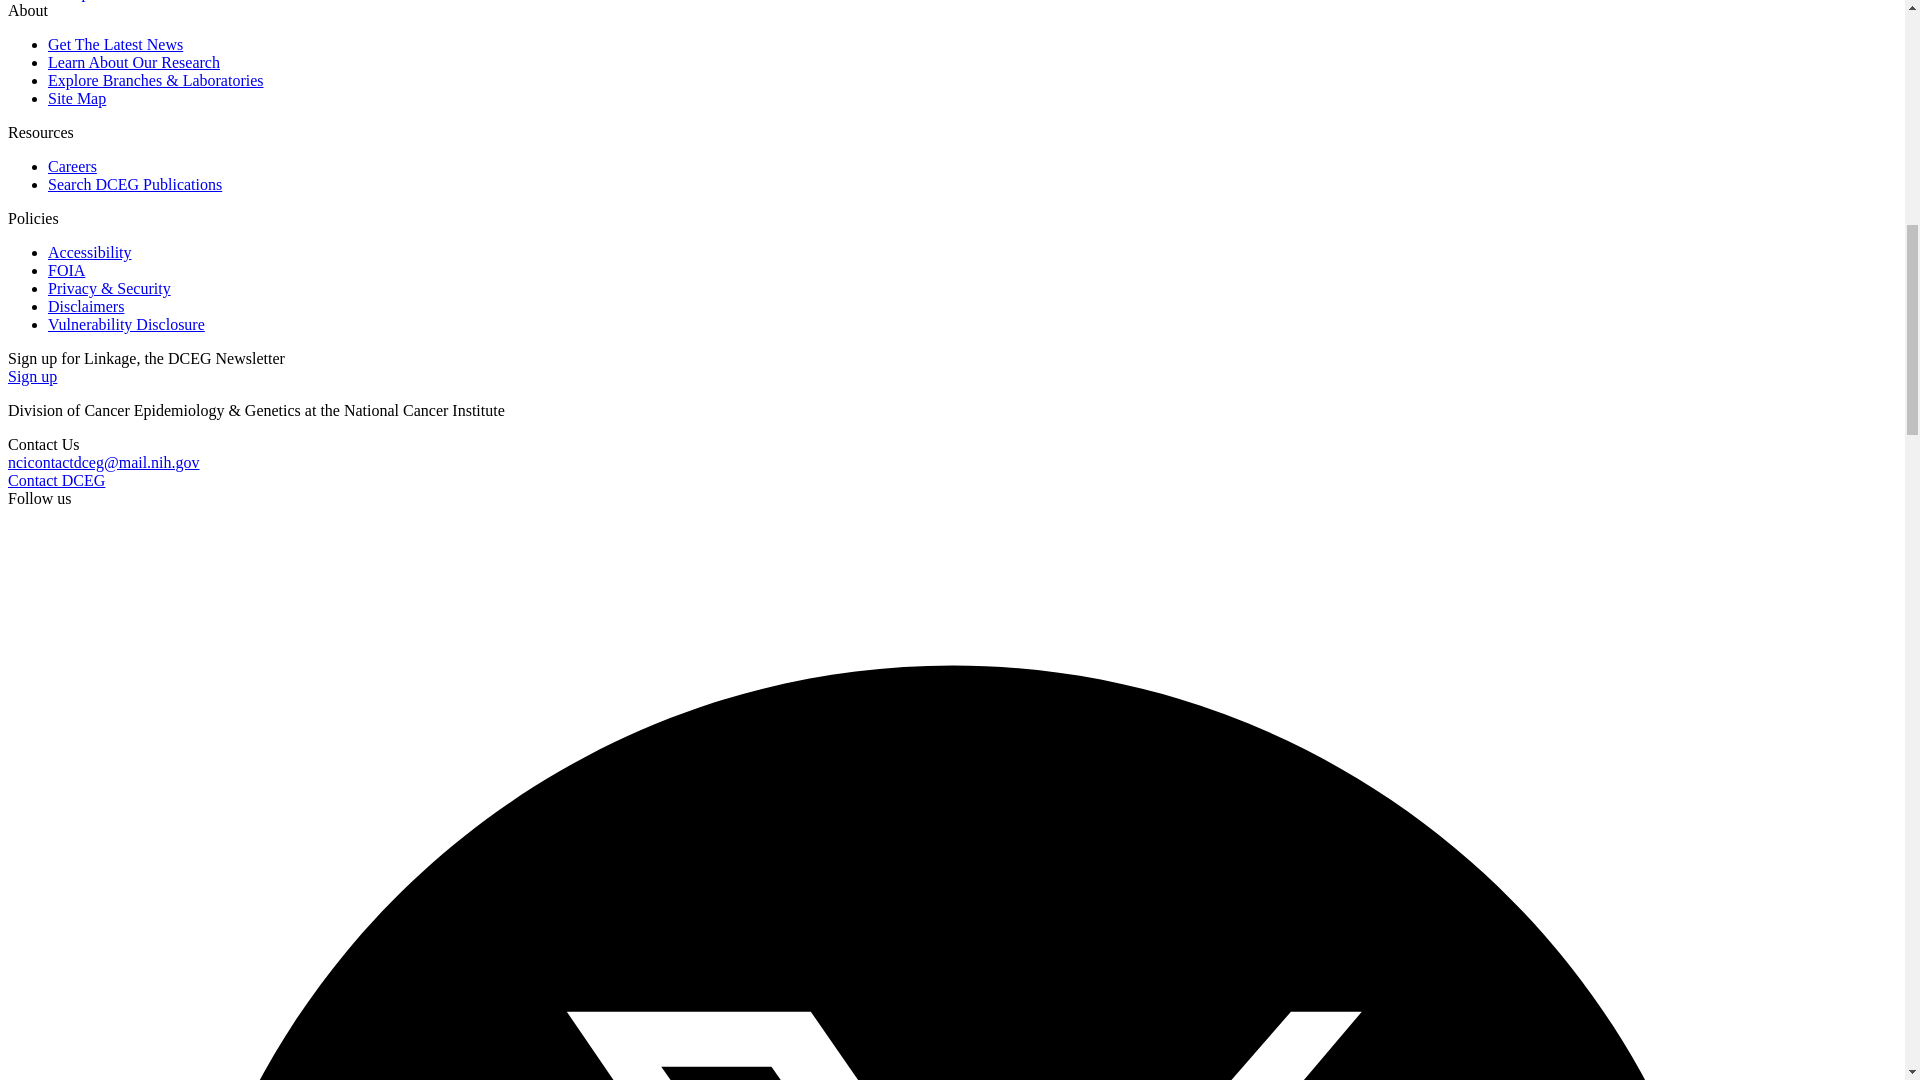 Image resolution: width=1920 pixels, height=1080 pixels. What do you see at coordinates (48, 0) in the screenshot?
I see `Back To Top` at bounding box center [48, 0].